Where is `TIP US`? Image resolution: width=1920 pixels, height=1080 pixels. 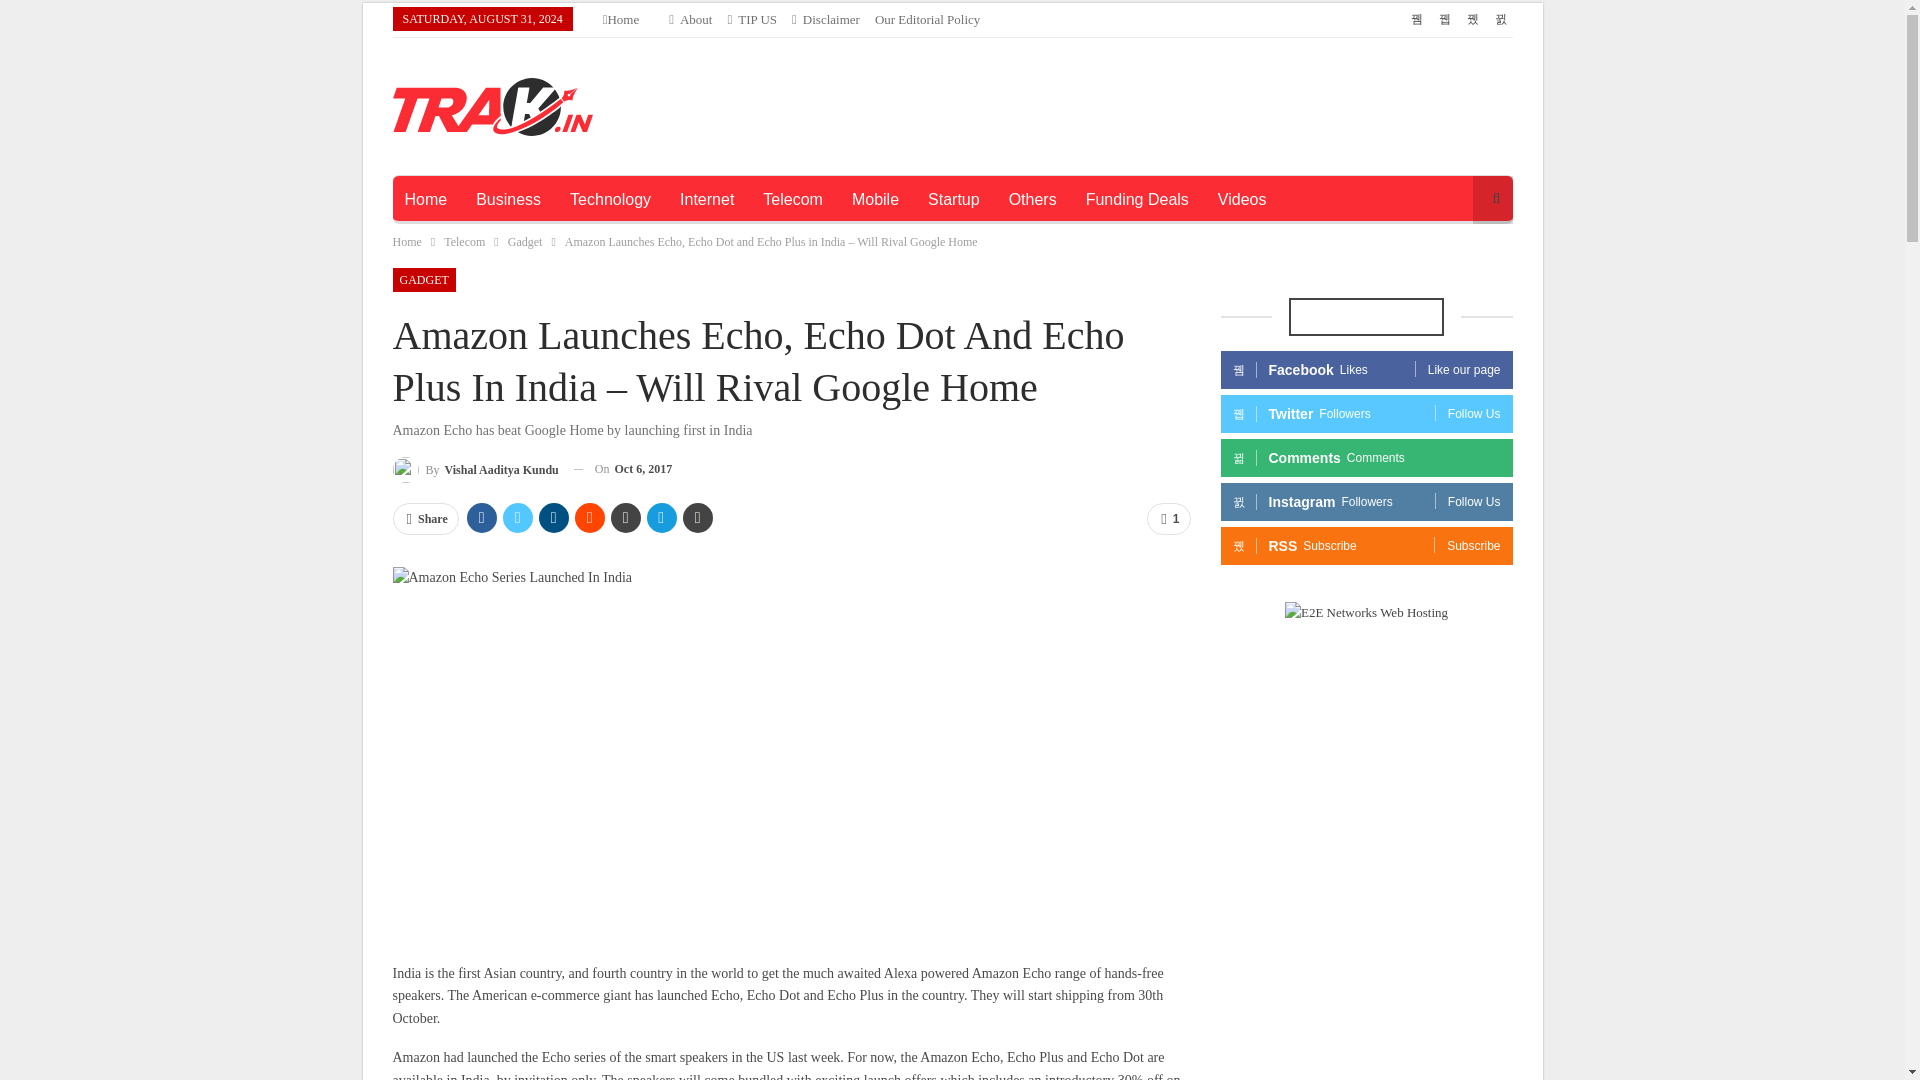
TIP US is located at coordinates (752, 19).